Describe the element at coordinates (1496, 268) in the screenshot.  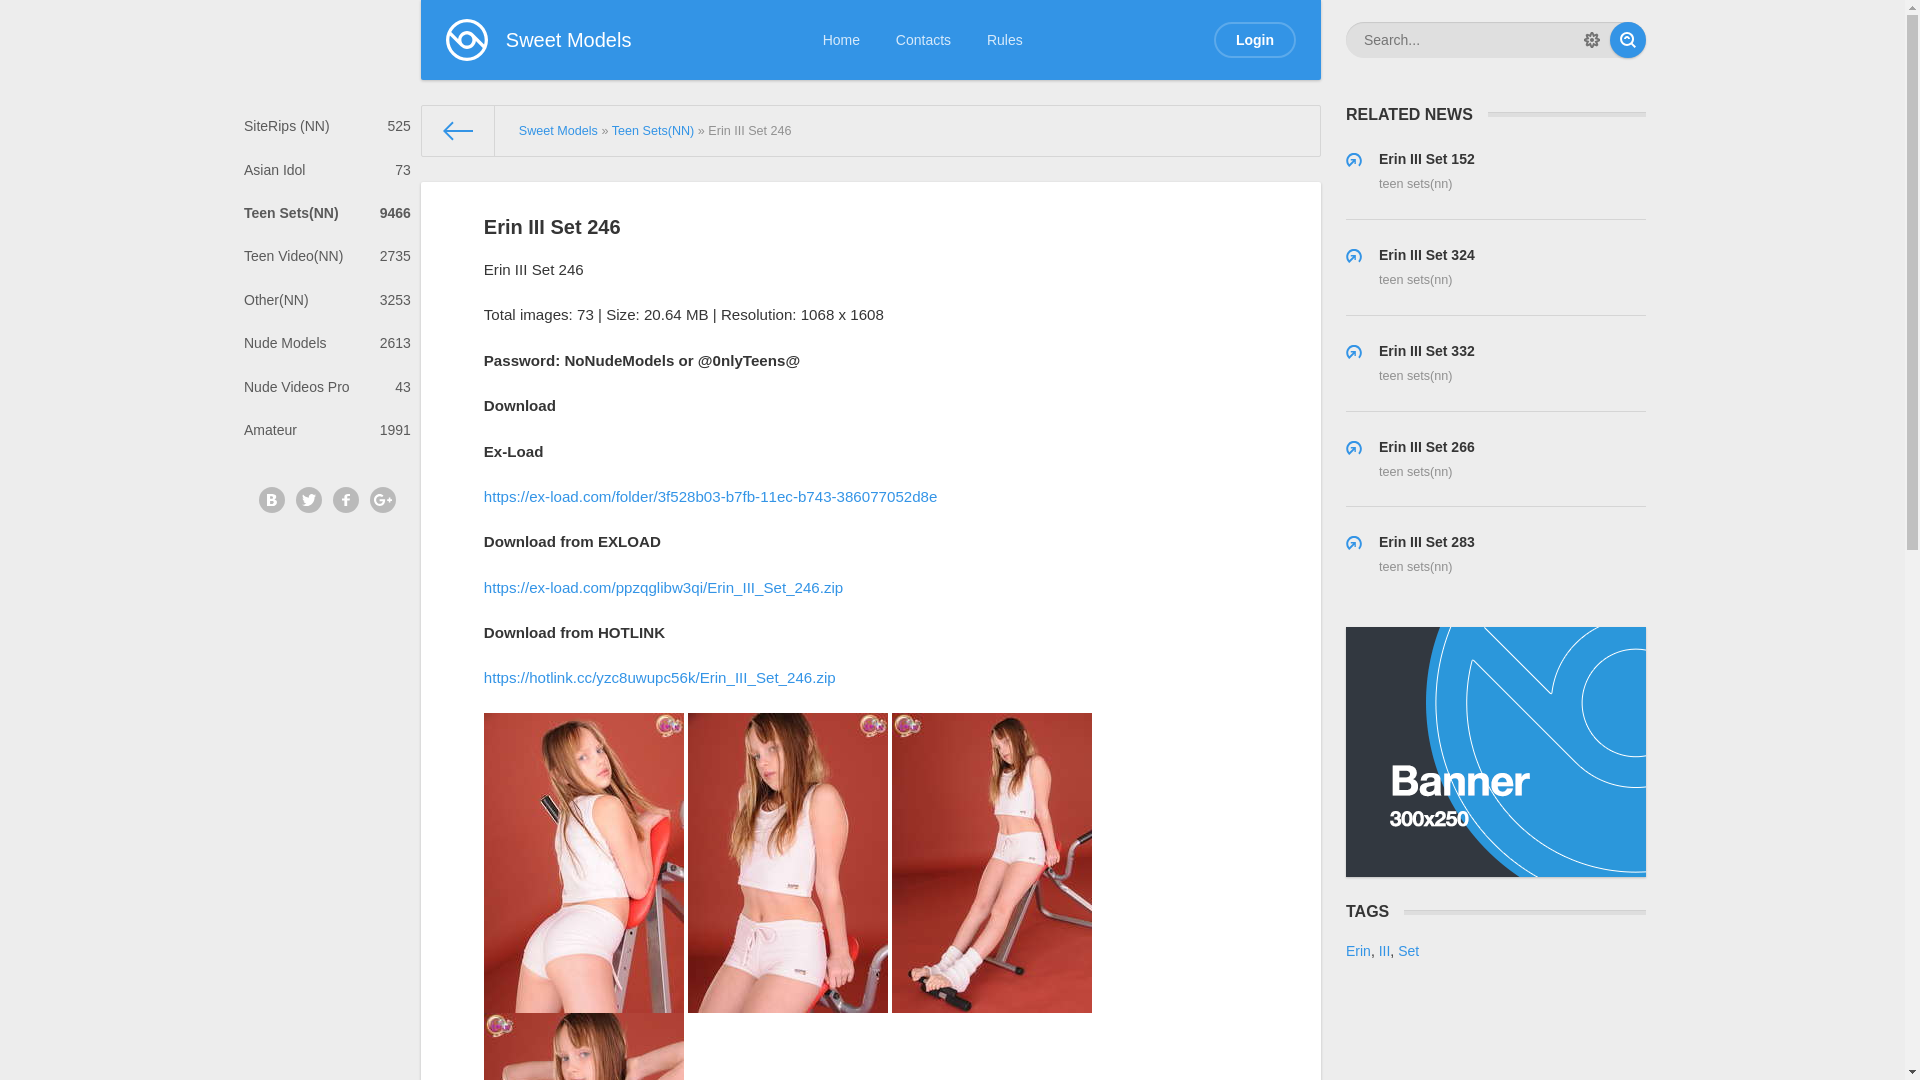
I see `Erin III Set 324
teen sets(nn)` at that location.